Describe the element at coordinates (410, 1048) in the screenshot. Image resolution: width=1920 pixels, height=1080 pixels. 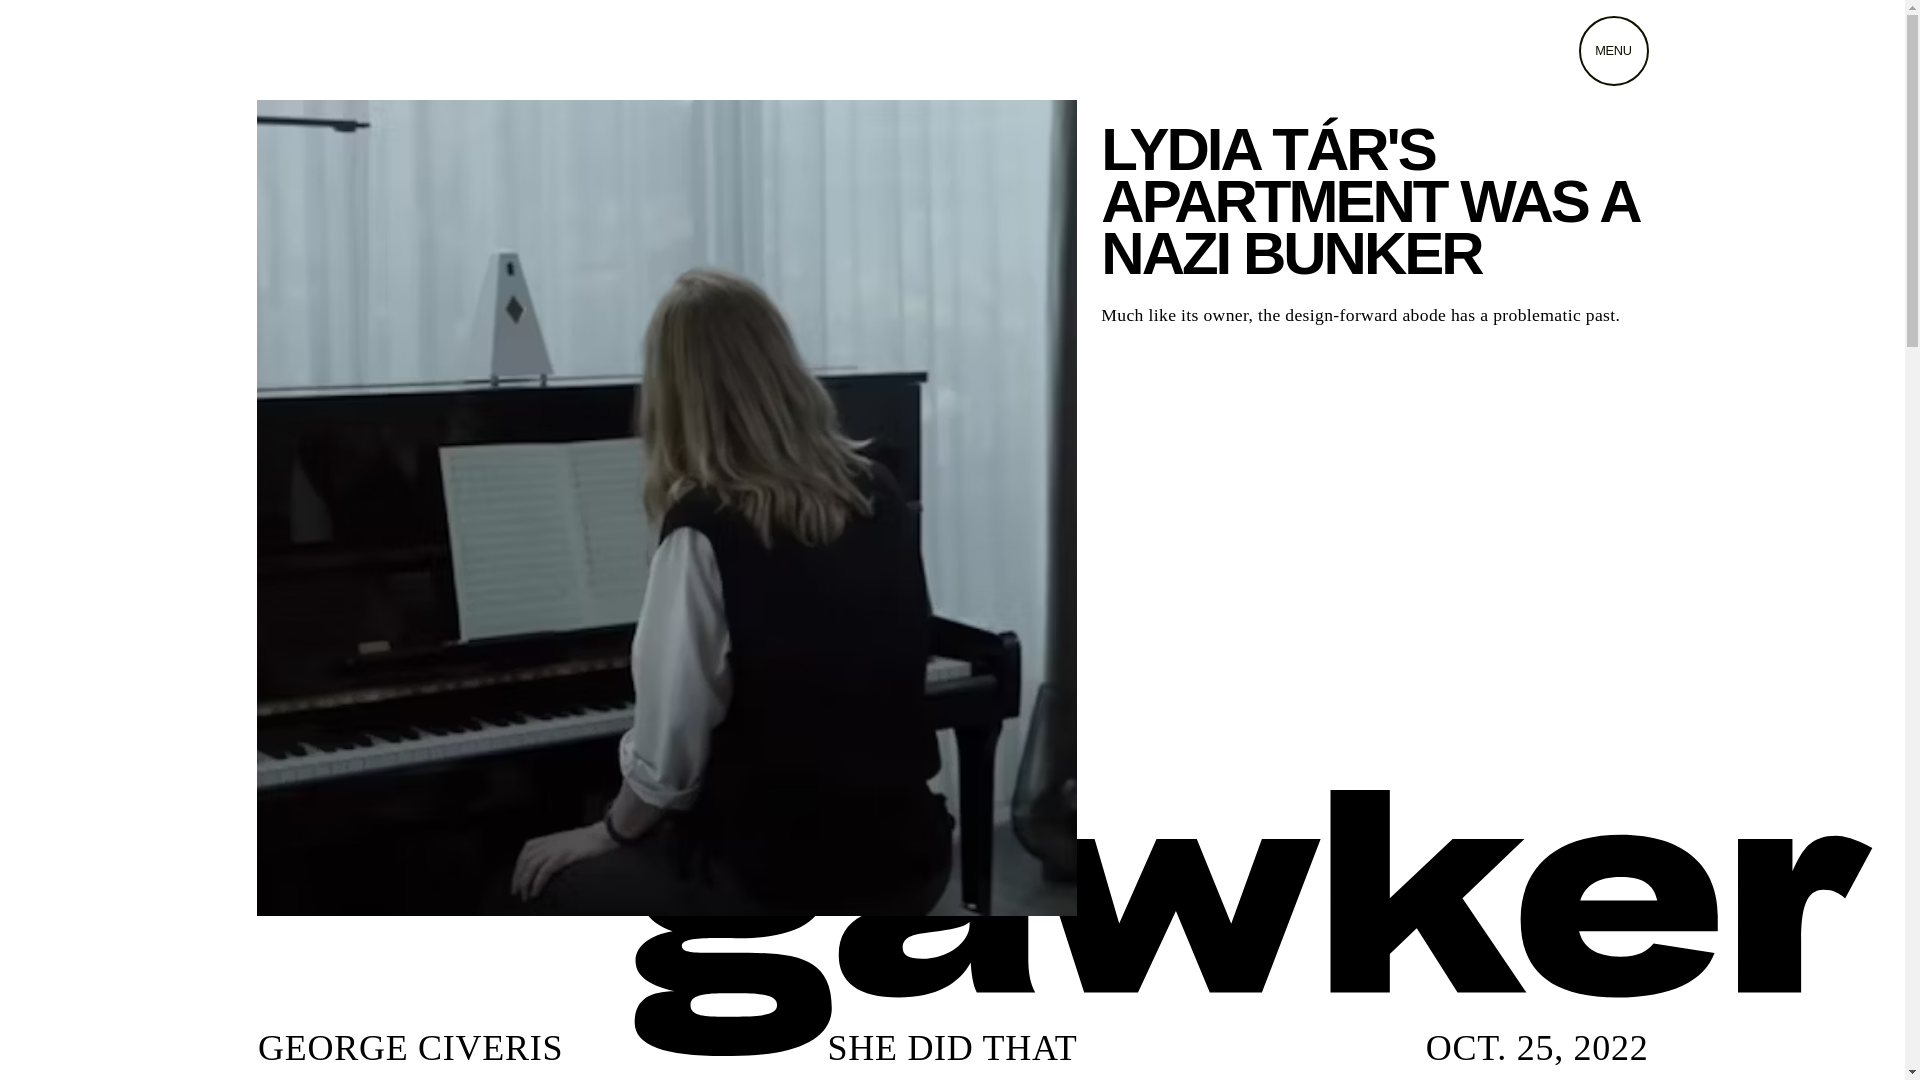
I see `GEORGE CIVERIS` at that location.